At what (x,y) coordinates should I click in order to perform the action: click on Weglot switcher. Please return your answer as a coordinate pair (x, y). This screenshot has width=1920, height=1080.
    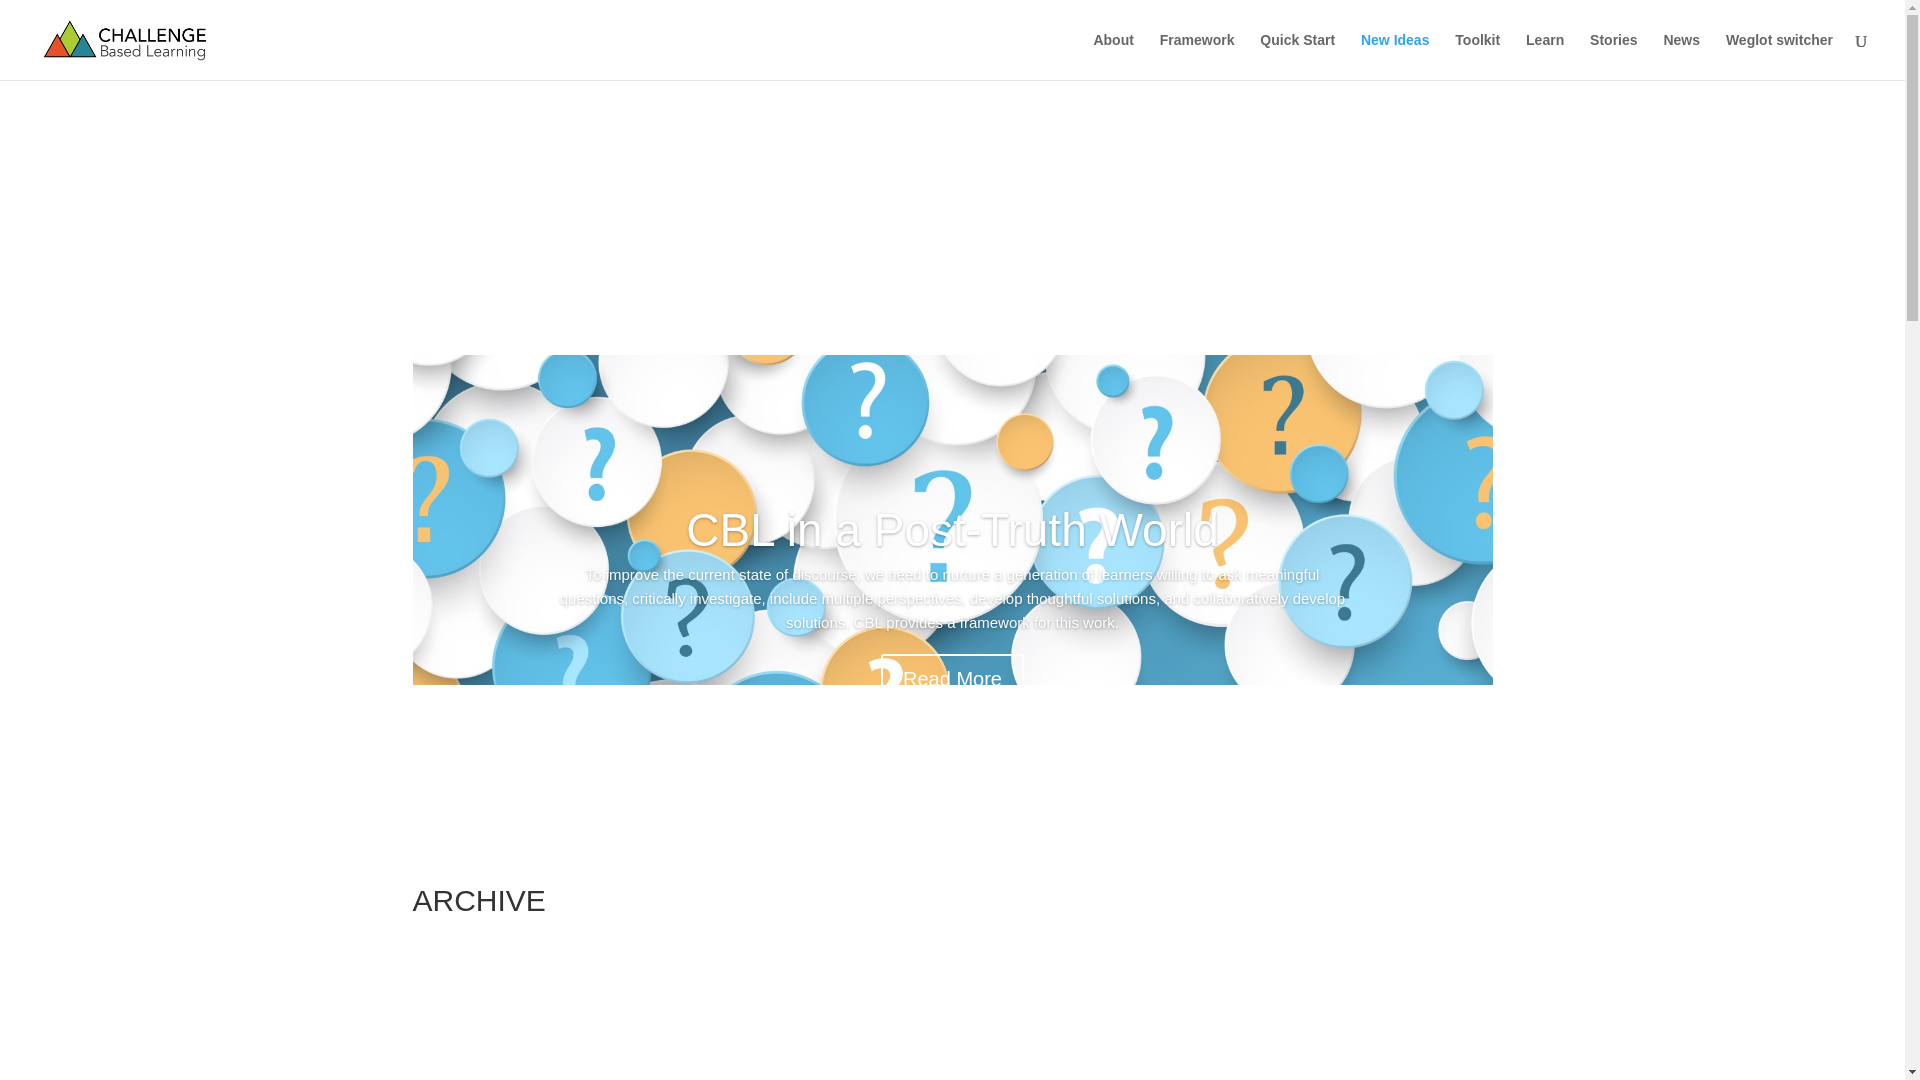
    Looking at the image, I should click on (1780, 56).